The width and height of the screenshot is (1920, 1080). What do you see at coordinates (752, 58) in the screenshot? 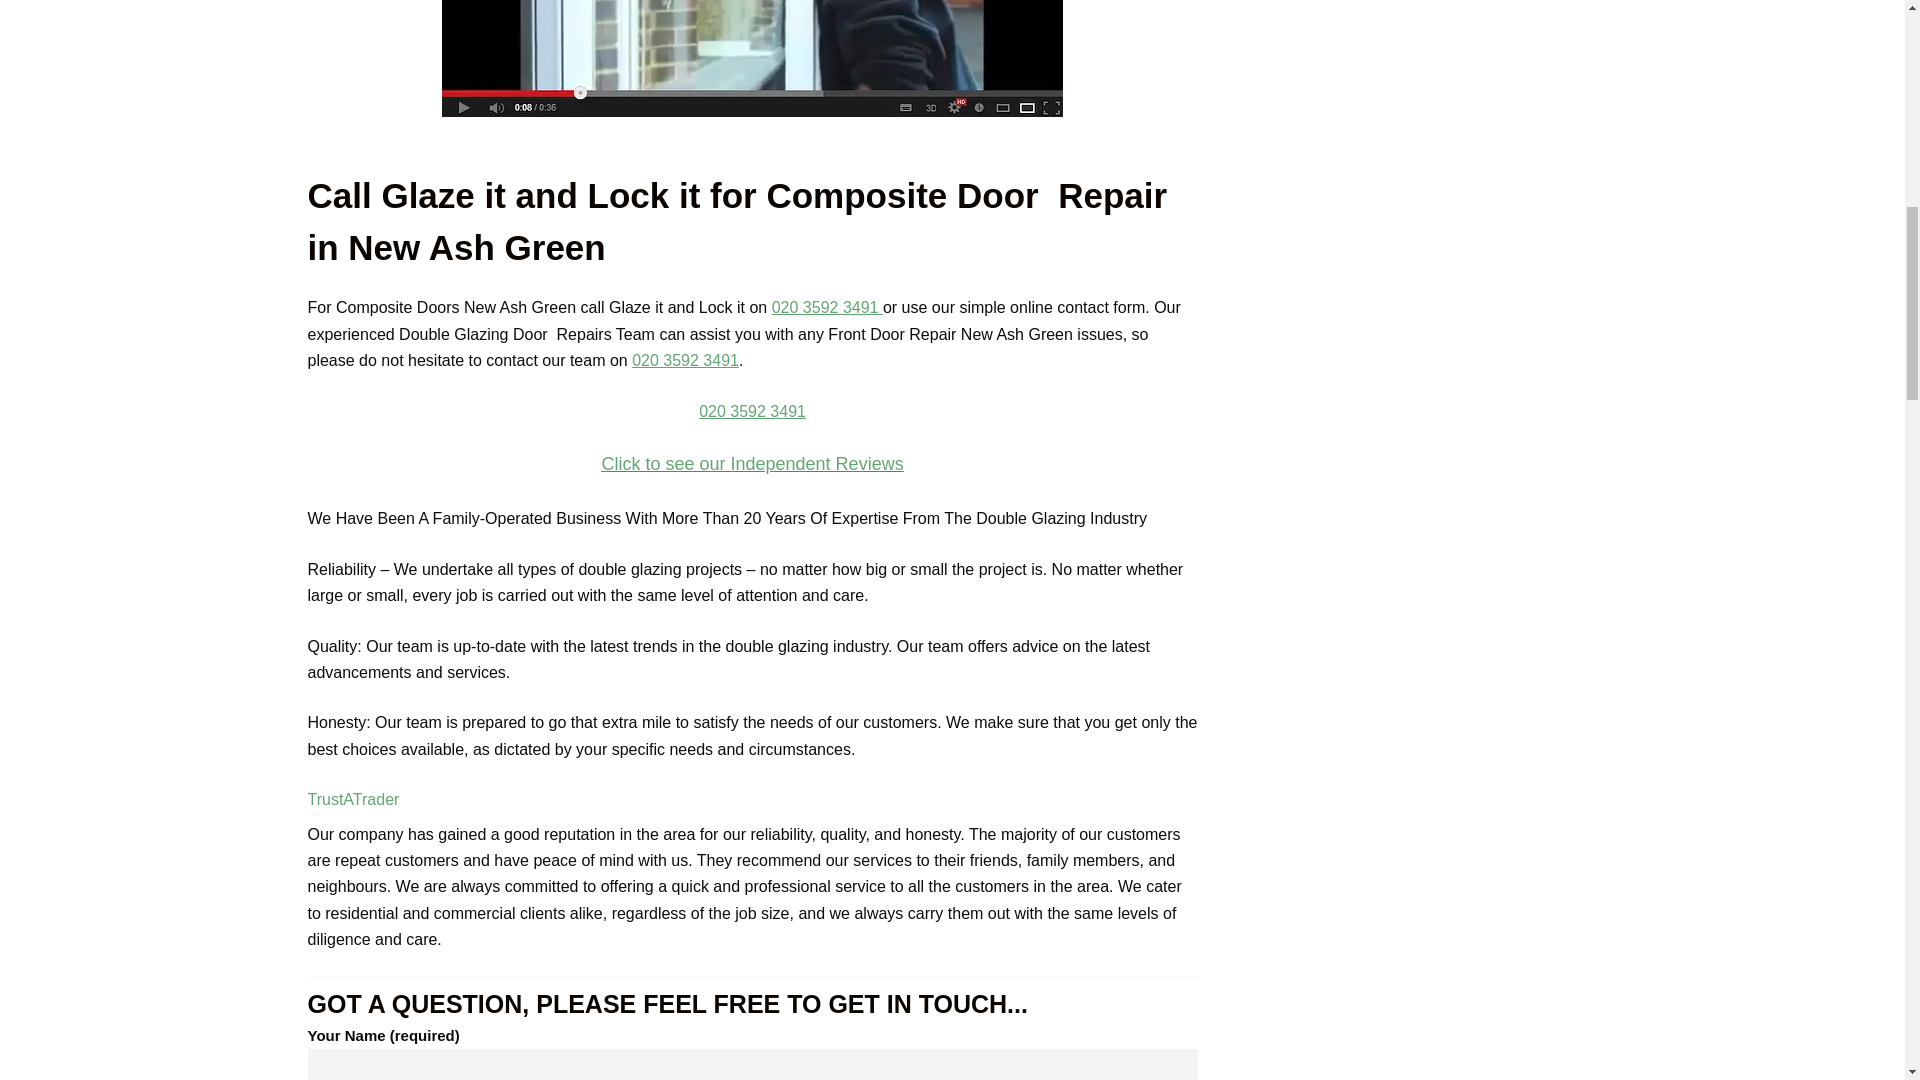
I see `Double Glazing Door Repair` at bounding box center [752, 58].